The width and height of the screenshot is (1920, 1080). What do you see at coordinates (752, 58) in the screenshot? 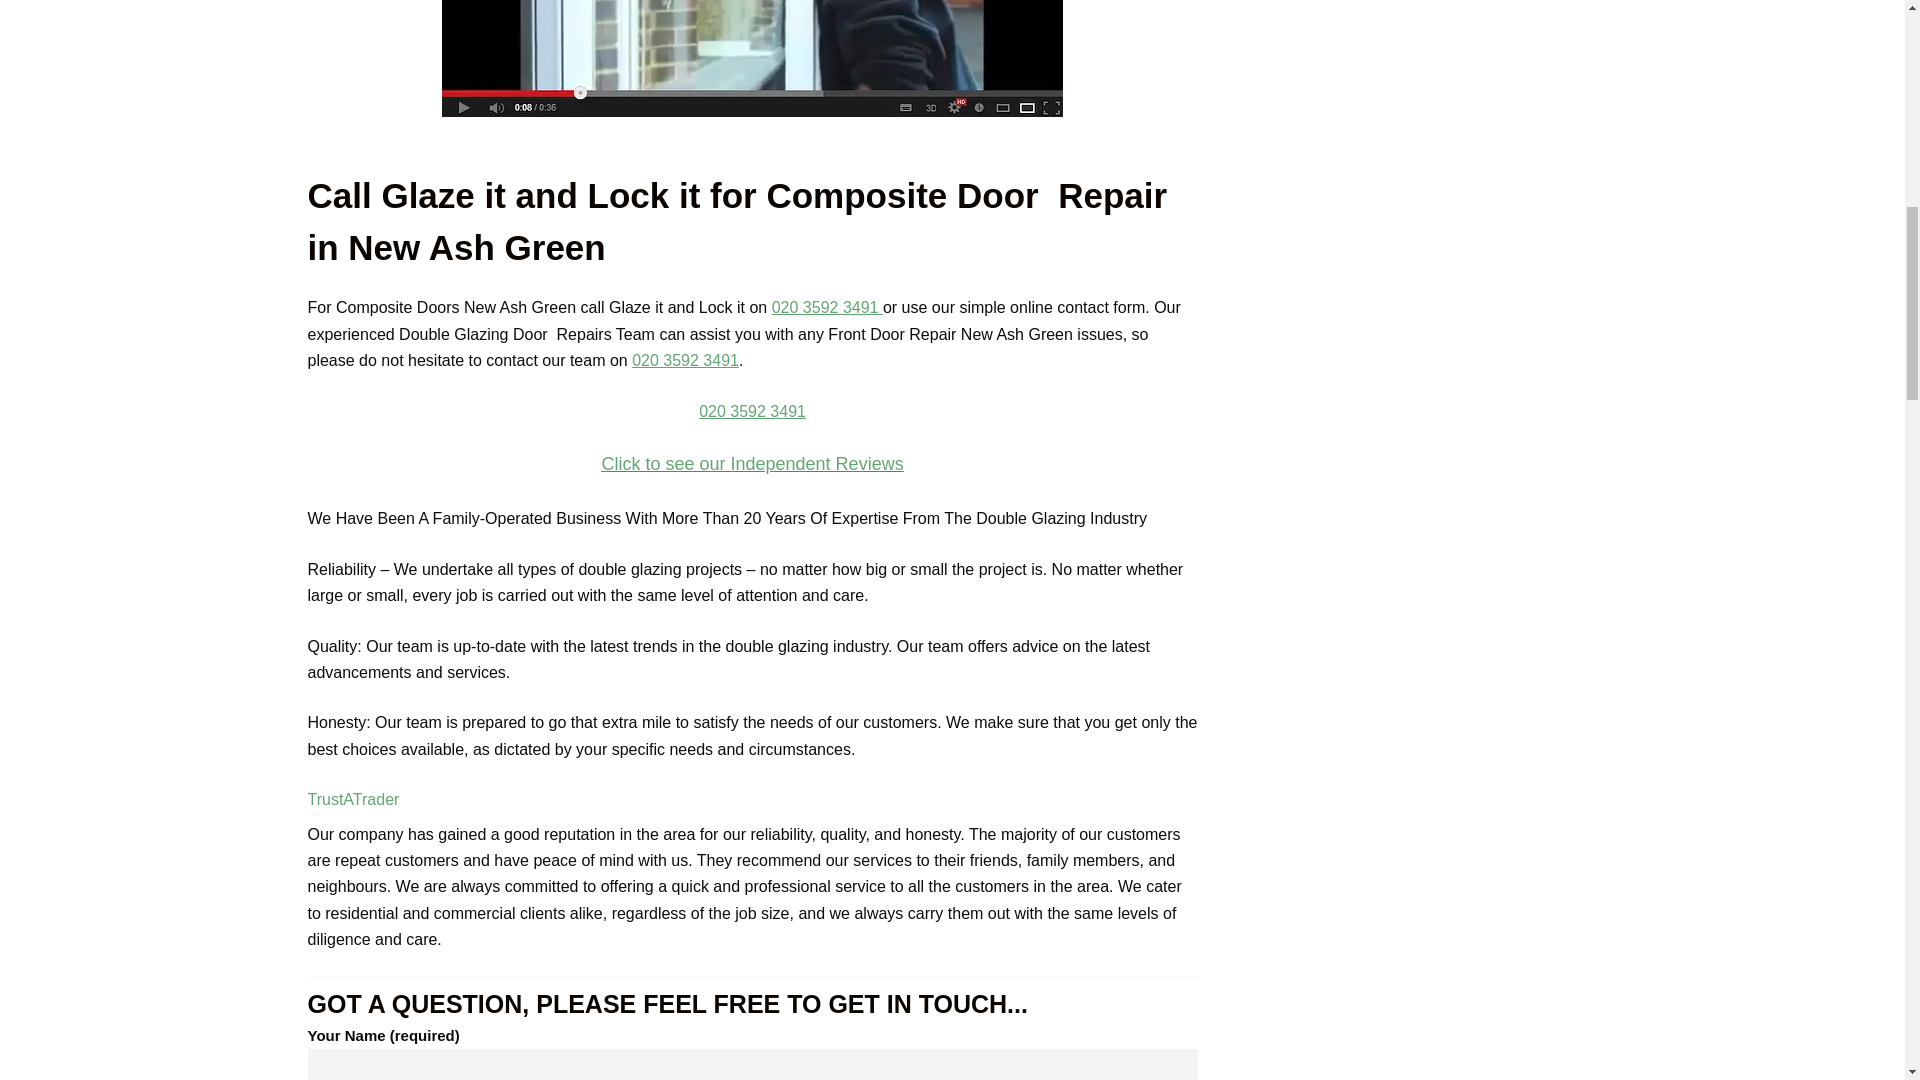
I see `Double Glazing Door Repair` at bounding box center [752, 58].